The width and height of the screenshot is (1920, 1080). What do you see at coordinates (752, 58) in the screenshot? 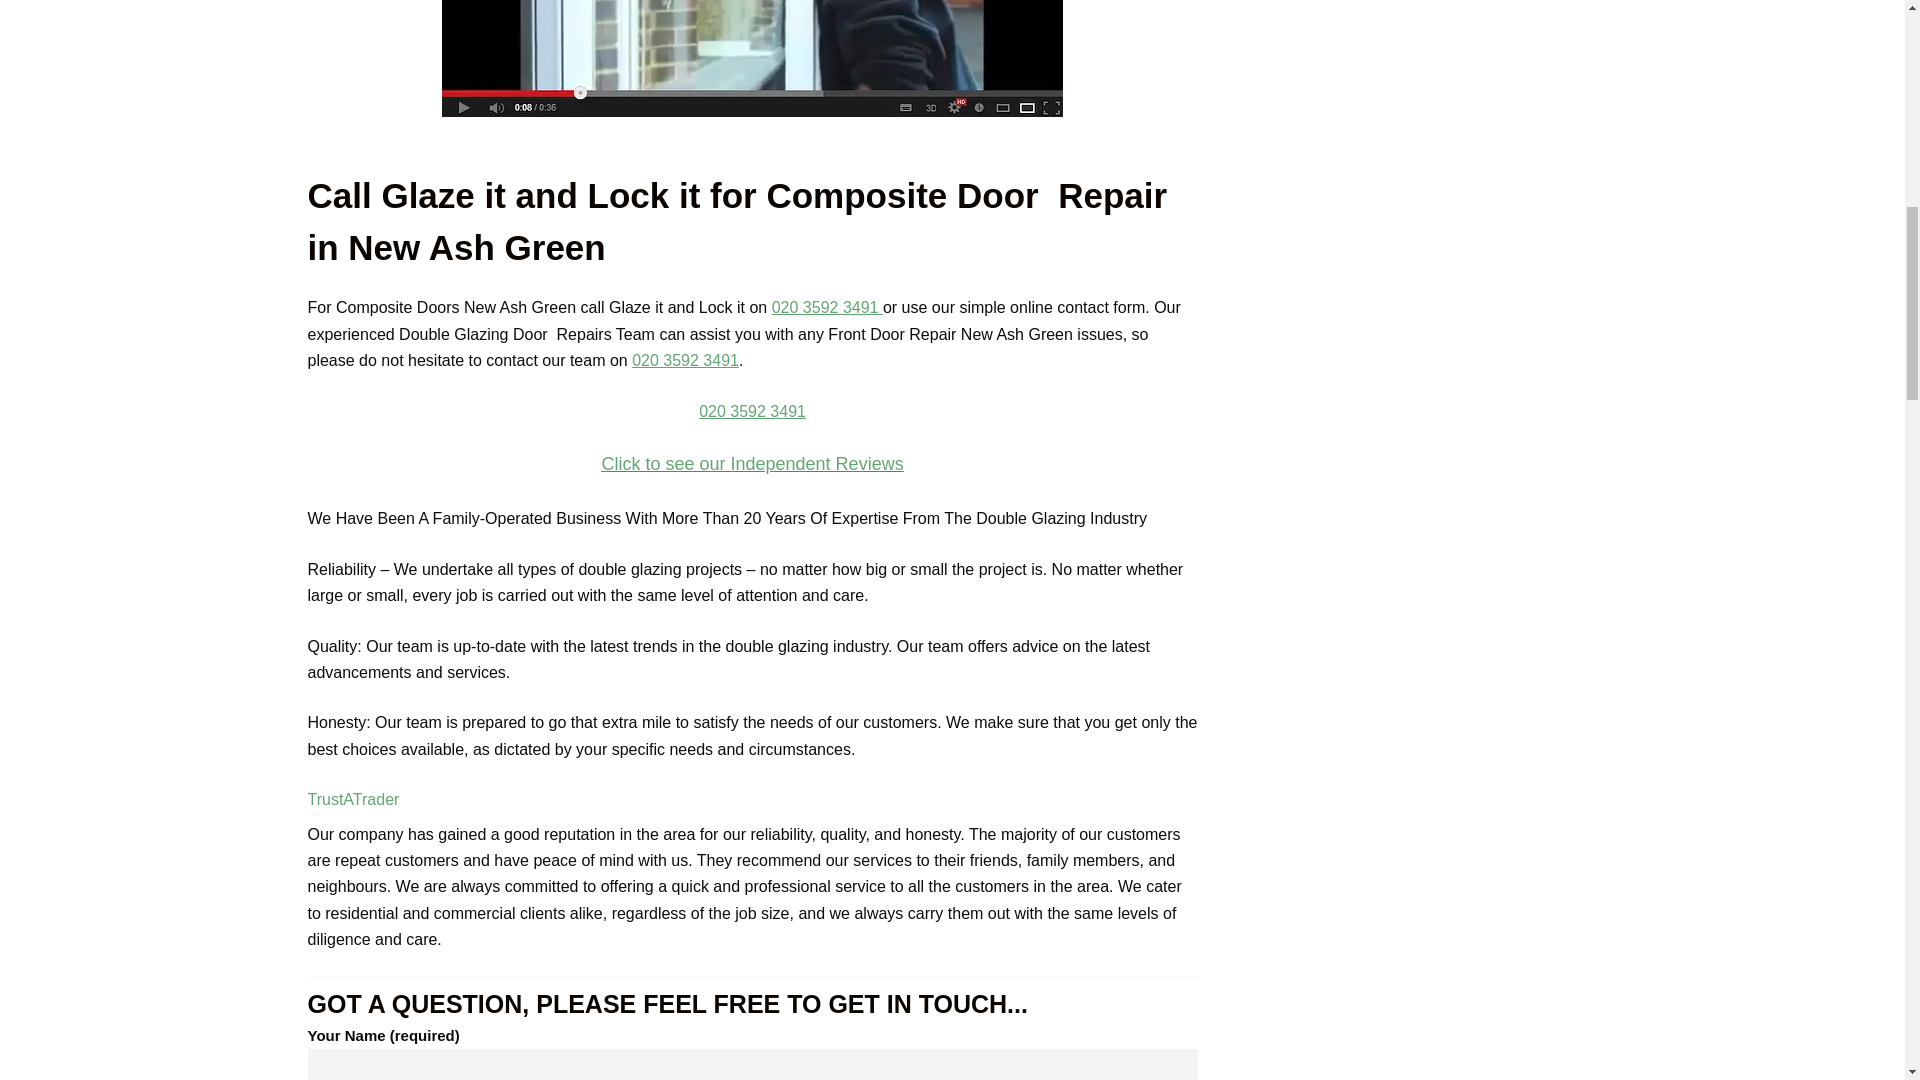
I see `Double Glazing Door Repair` at bounding box center [752, 58].